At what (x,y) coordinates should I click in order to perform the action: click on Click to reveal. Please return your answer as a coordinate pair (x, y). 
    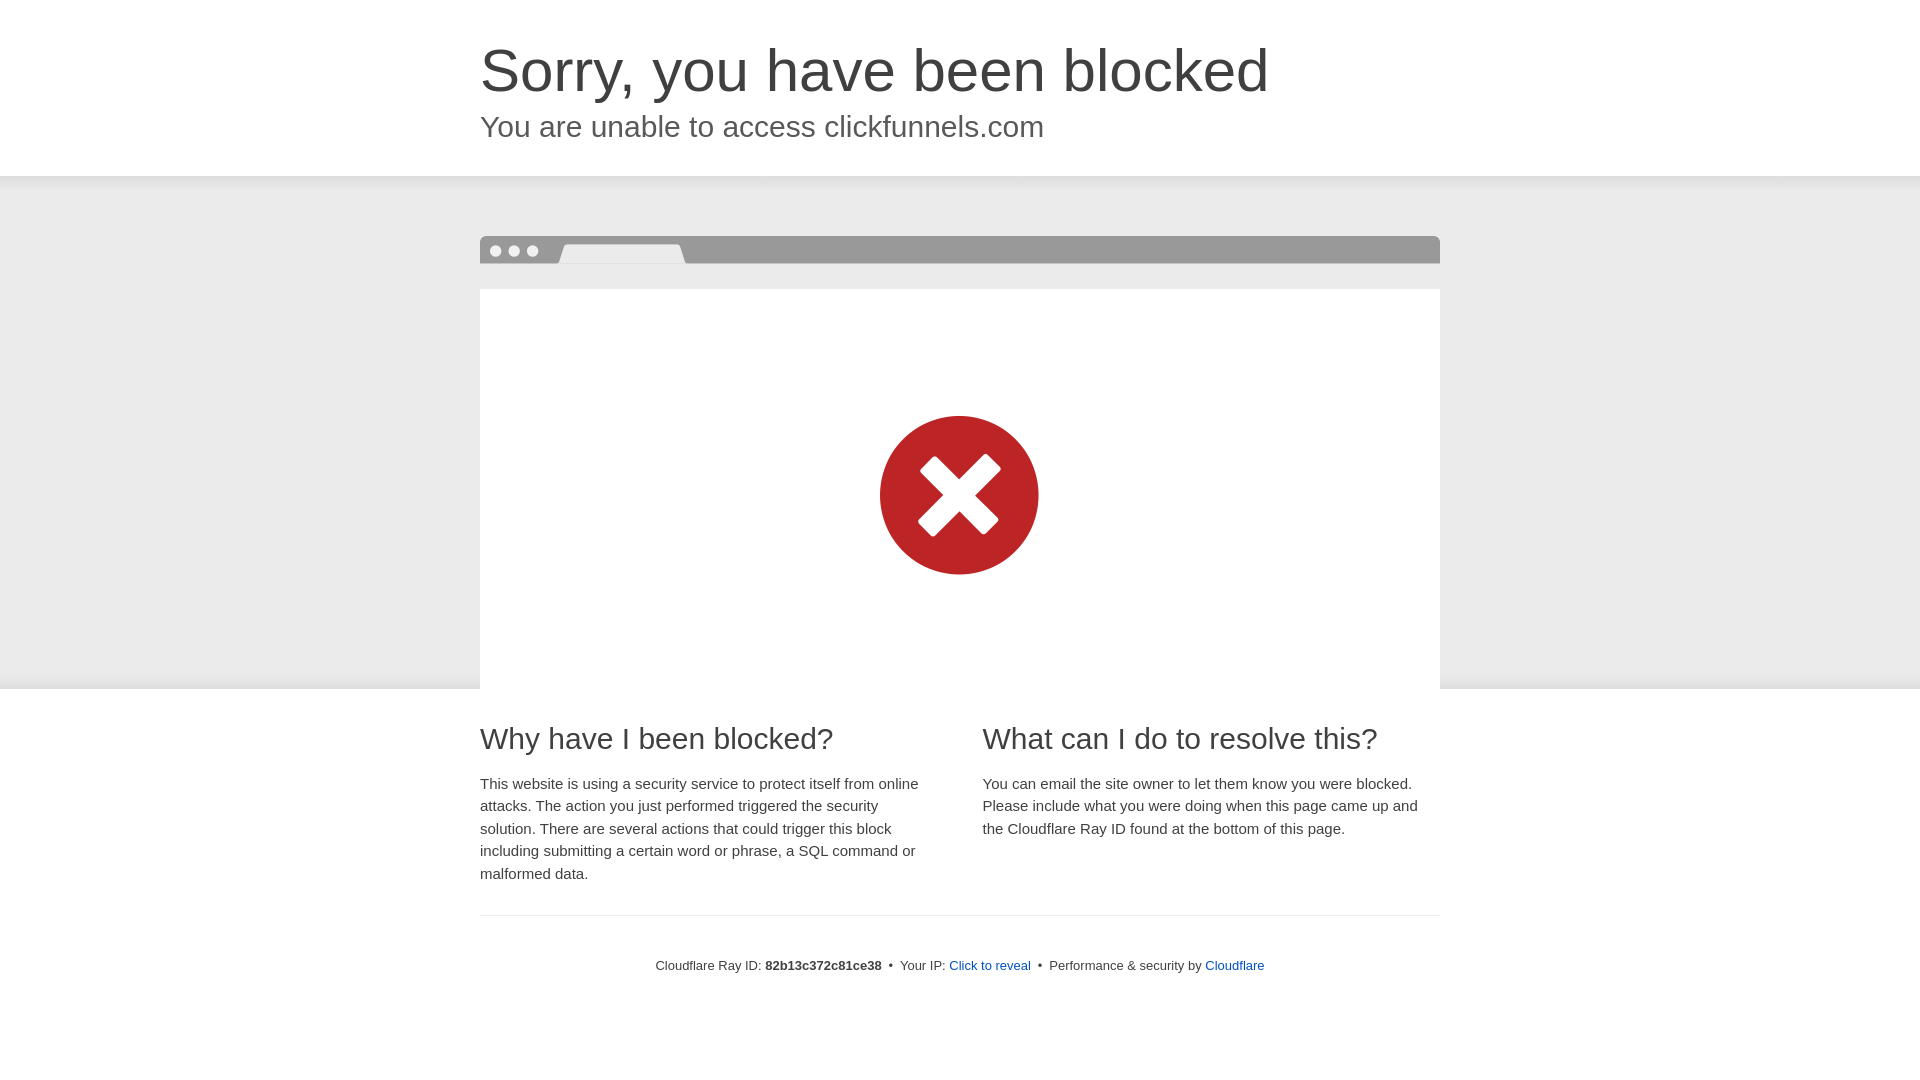
    Looking at the image, I should click on (990, 966).